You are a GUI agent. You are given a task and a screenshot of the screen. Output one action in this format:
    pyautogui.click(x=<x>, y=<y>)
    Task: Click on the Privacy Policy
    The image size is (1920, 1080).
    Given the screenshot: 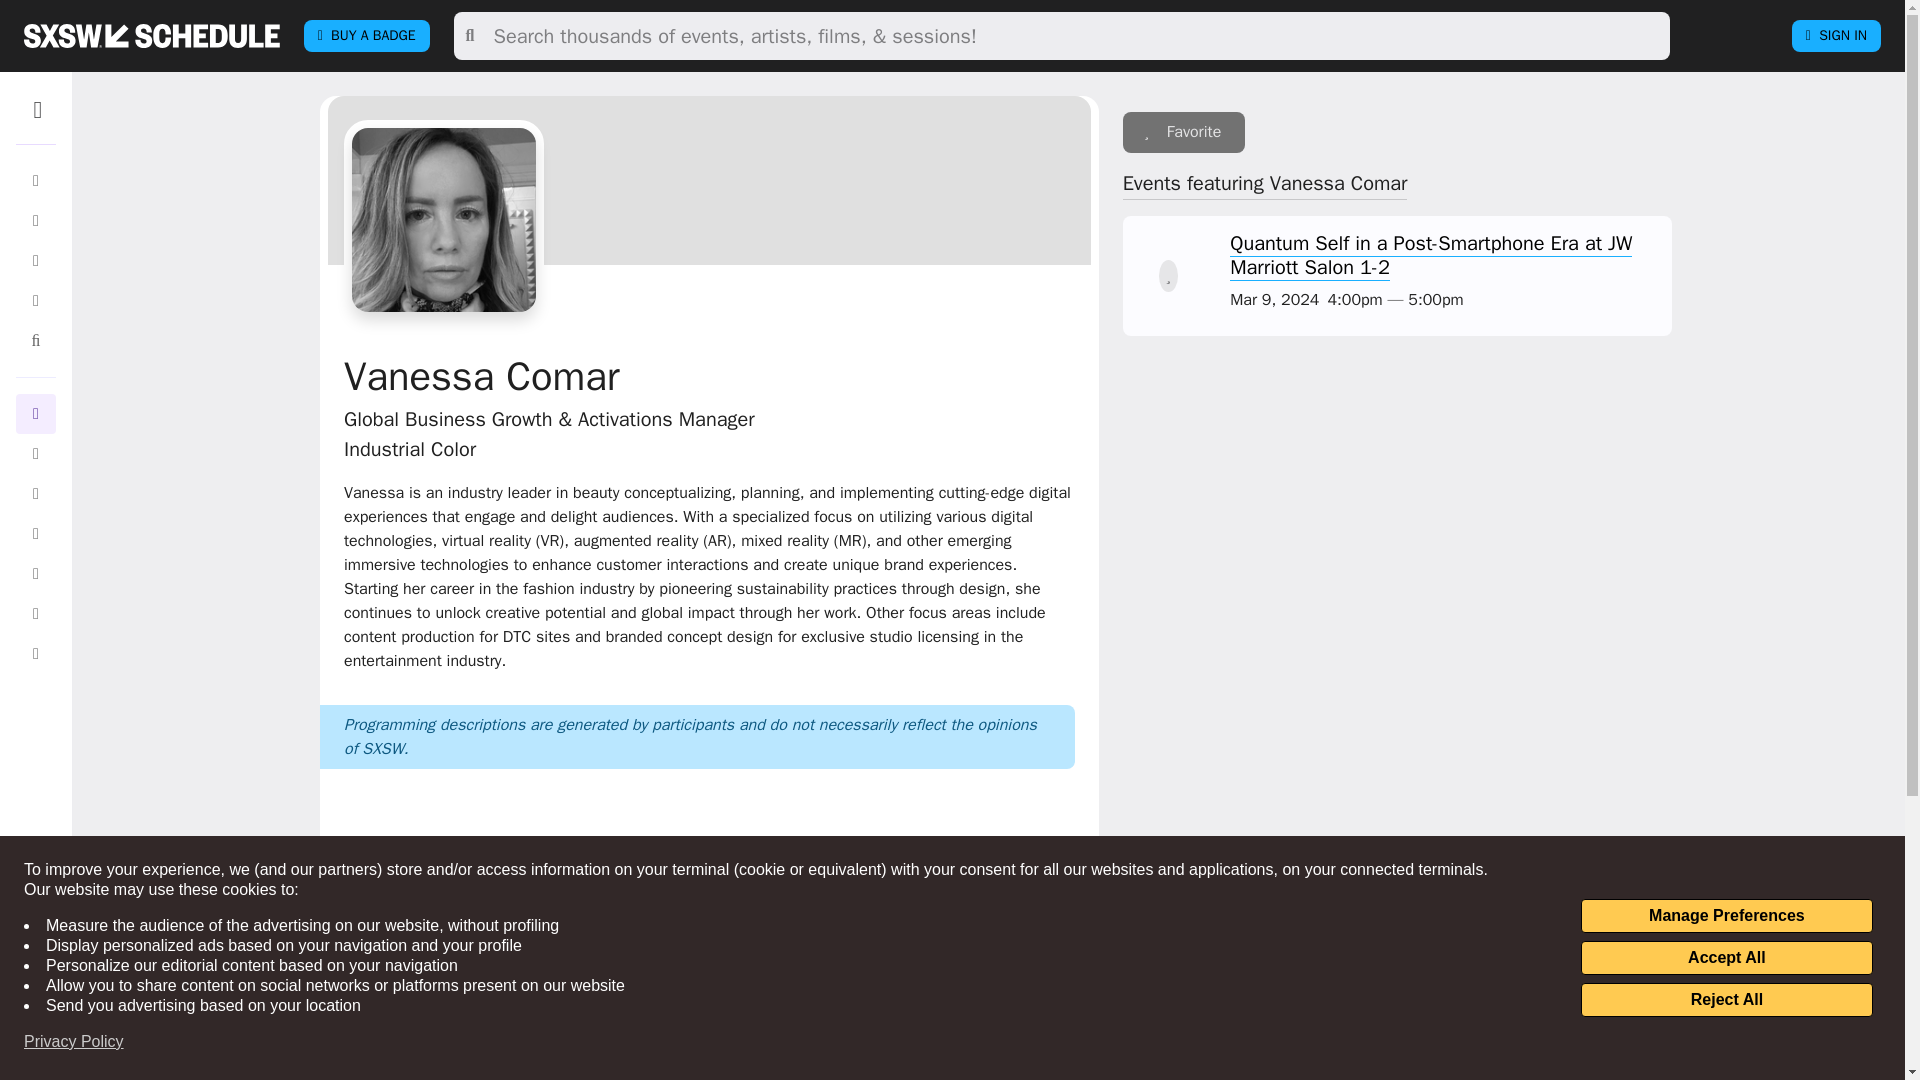 What is the action you would take?
    pyautogui.click(x=74, y=1042)
    